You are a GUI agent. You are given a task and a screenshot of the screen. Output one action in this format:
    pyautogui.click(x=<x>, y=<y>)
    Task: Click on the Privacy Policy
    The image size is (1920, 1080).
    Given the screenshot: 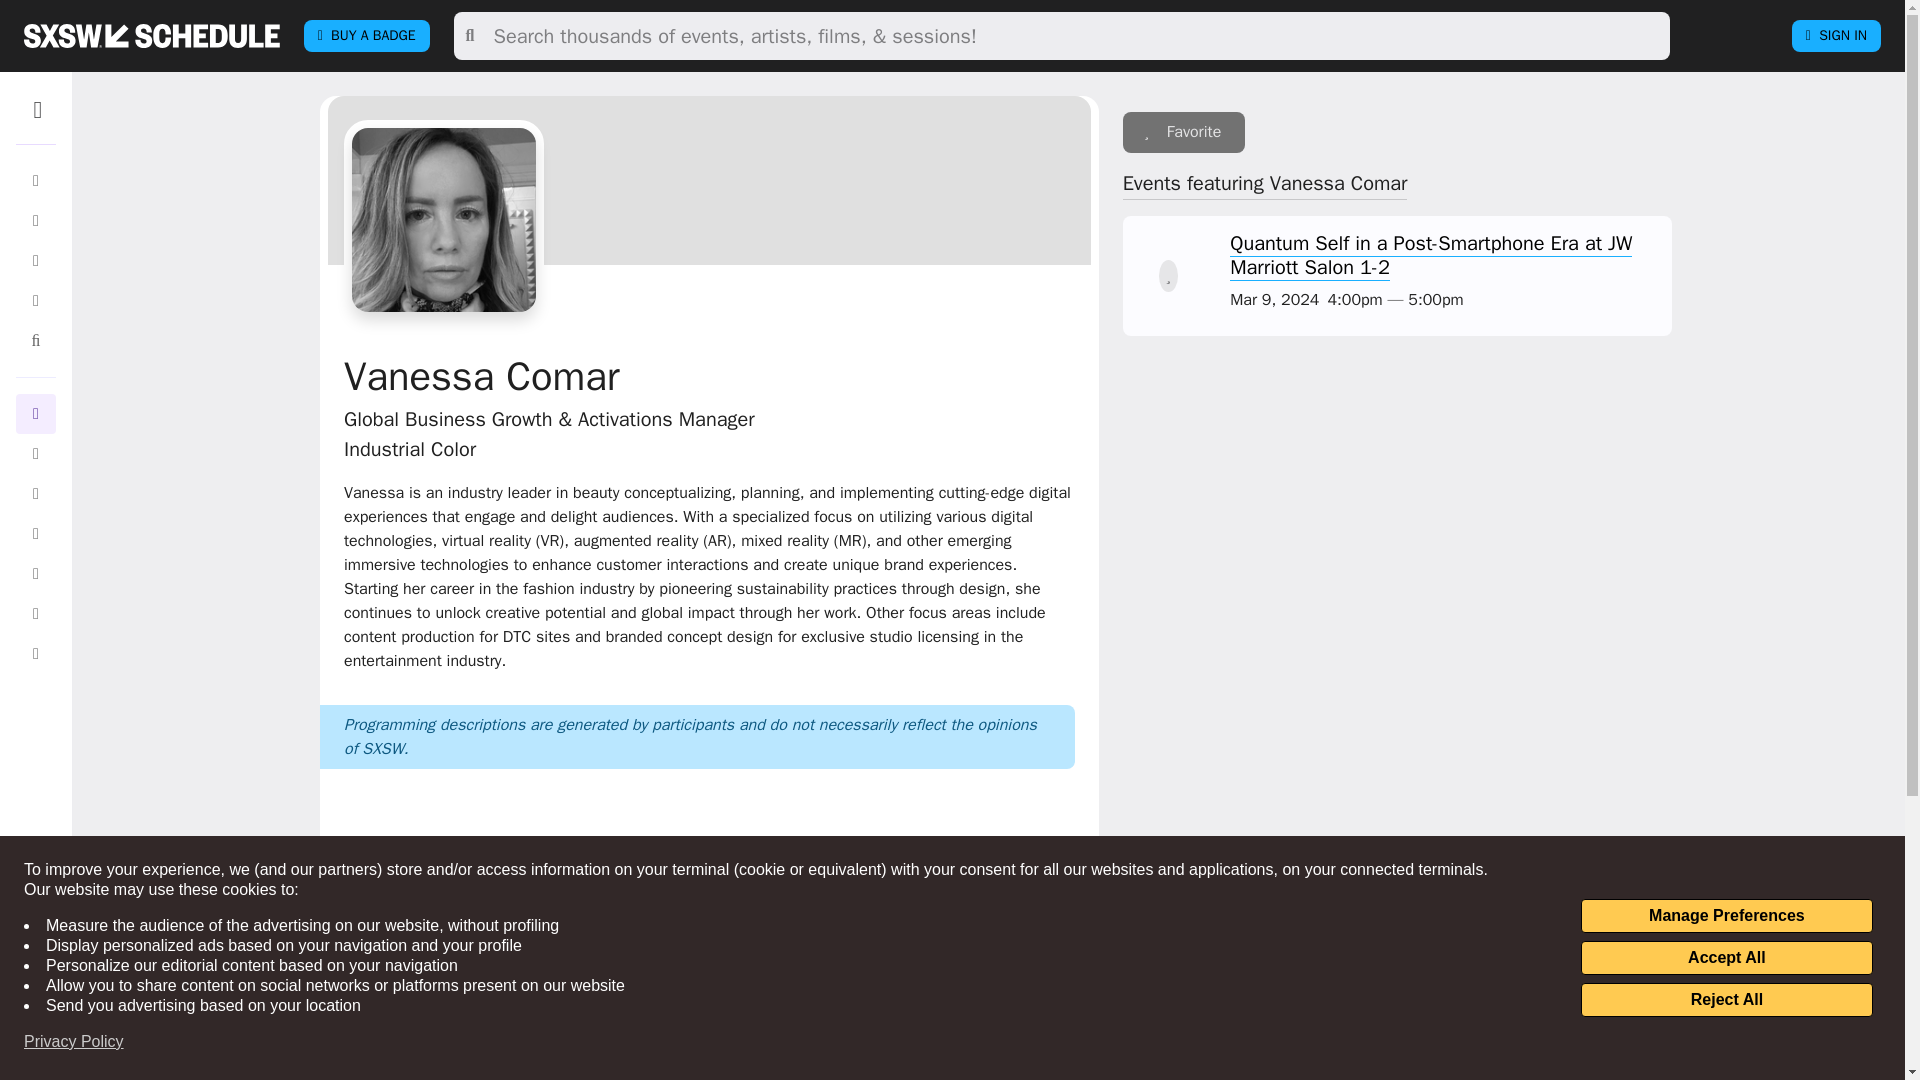 What is the action you would take?
    pyautogui.click(x=74, y=1042)
    